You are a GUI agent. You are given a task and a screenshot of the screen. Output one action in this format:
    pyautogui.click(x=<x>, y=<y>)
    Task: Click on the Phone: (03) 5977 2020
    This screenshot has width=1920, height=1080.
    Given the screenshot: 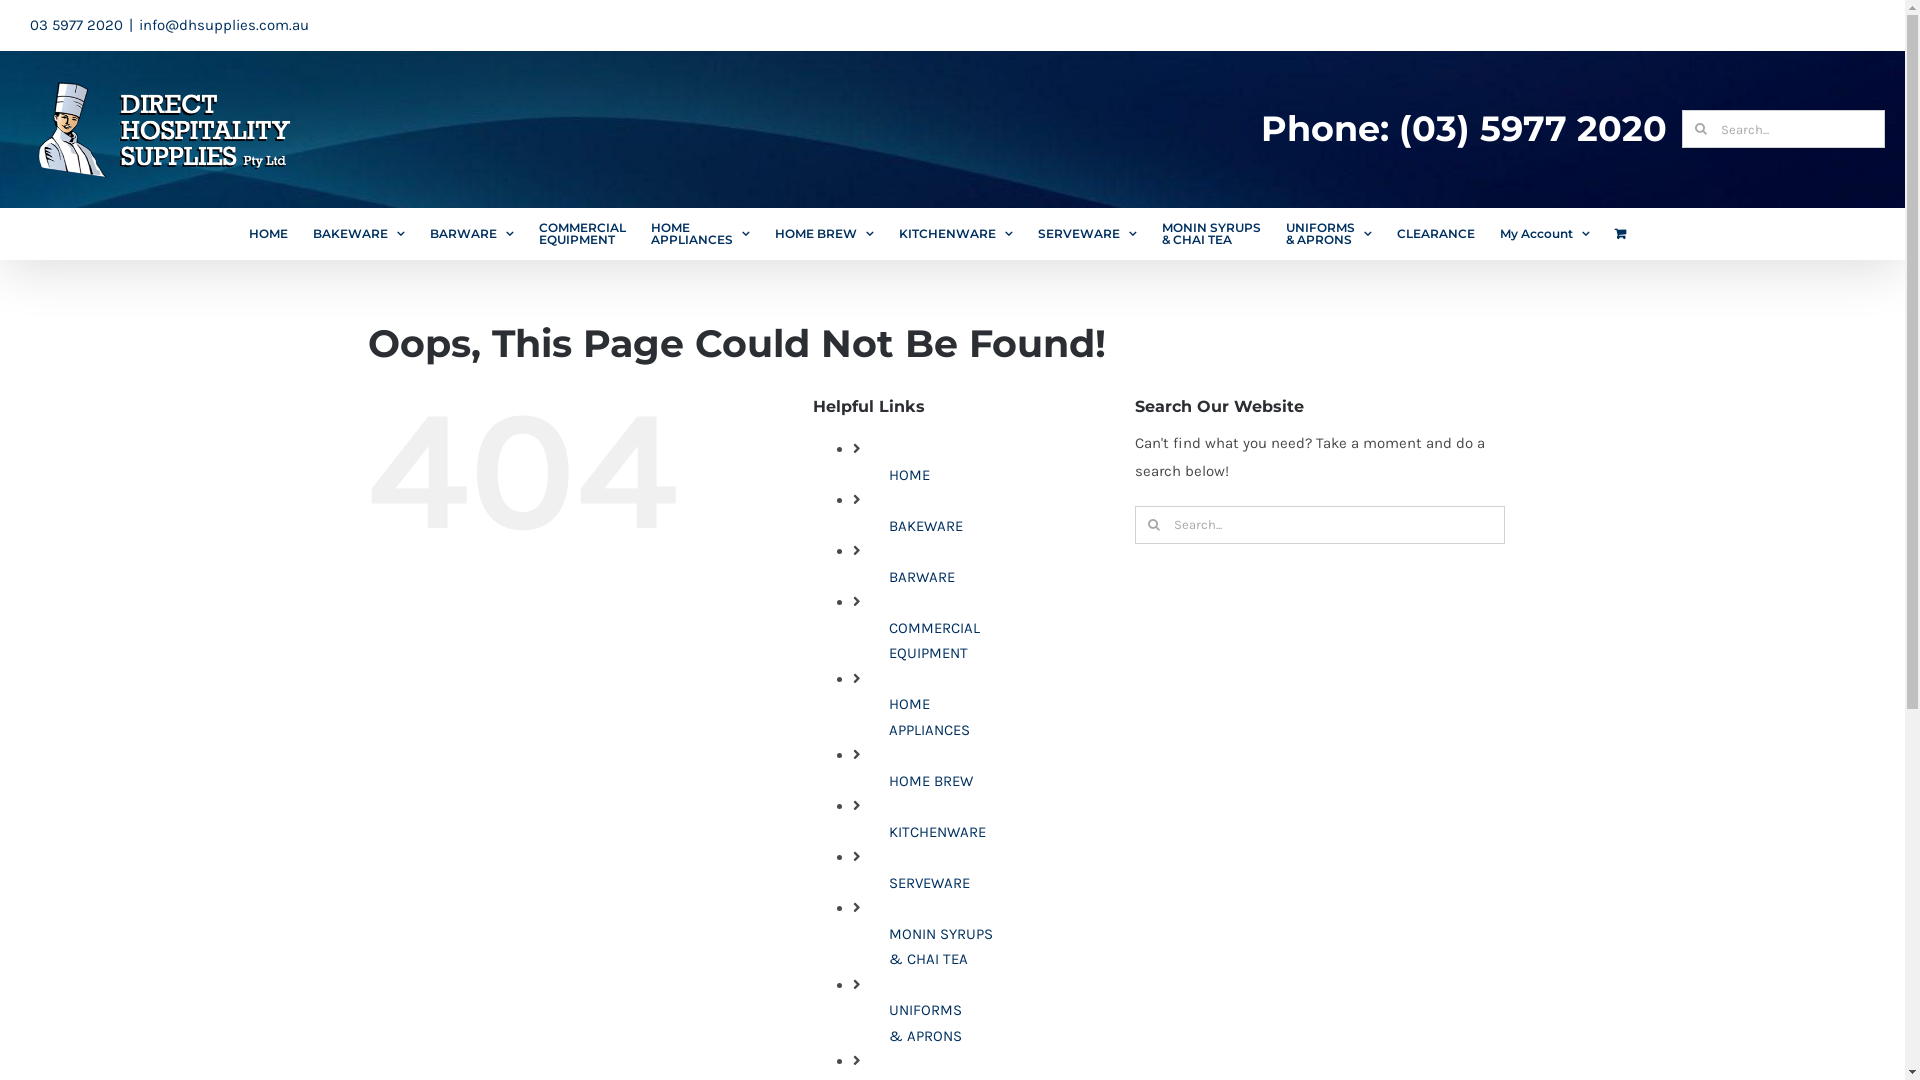 What is the action you would take?
    pyautogui.click(x=1464, y=129)
    